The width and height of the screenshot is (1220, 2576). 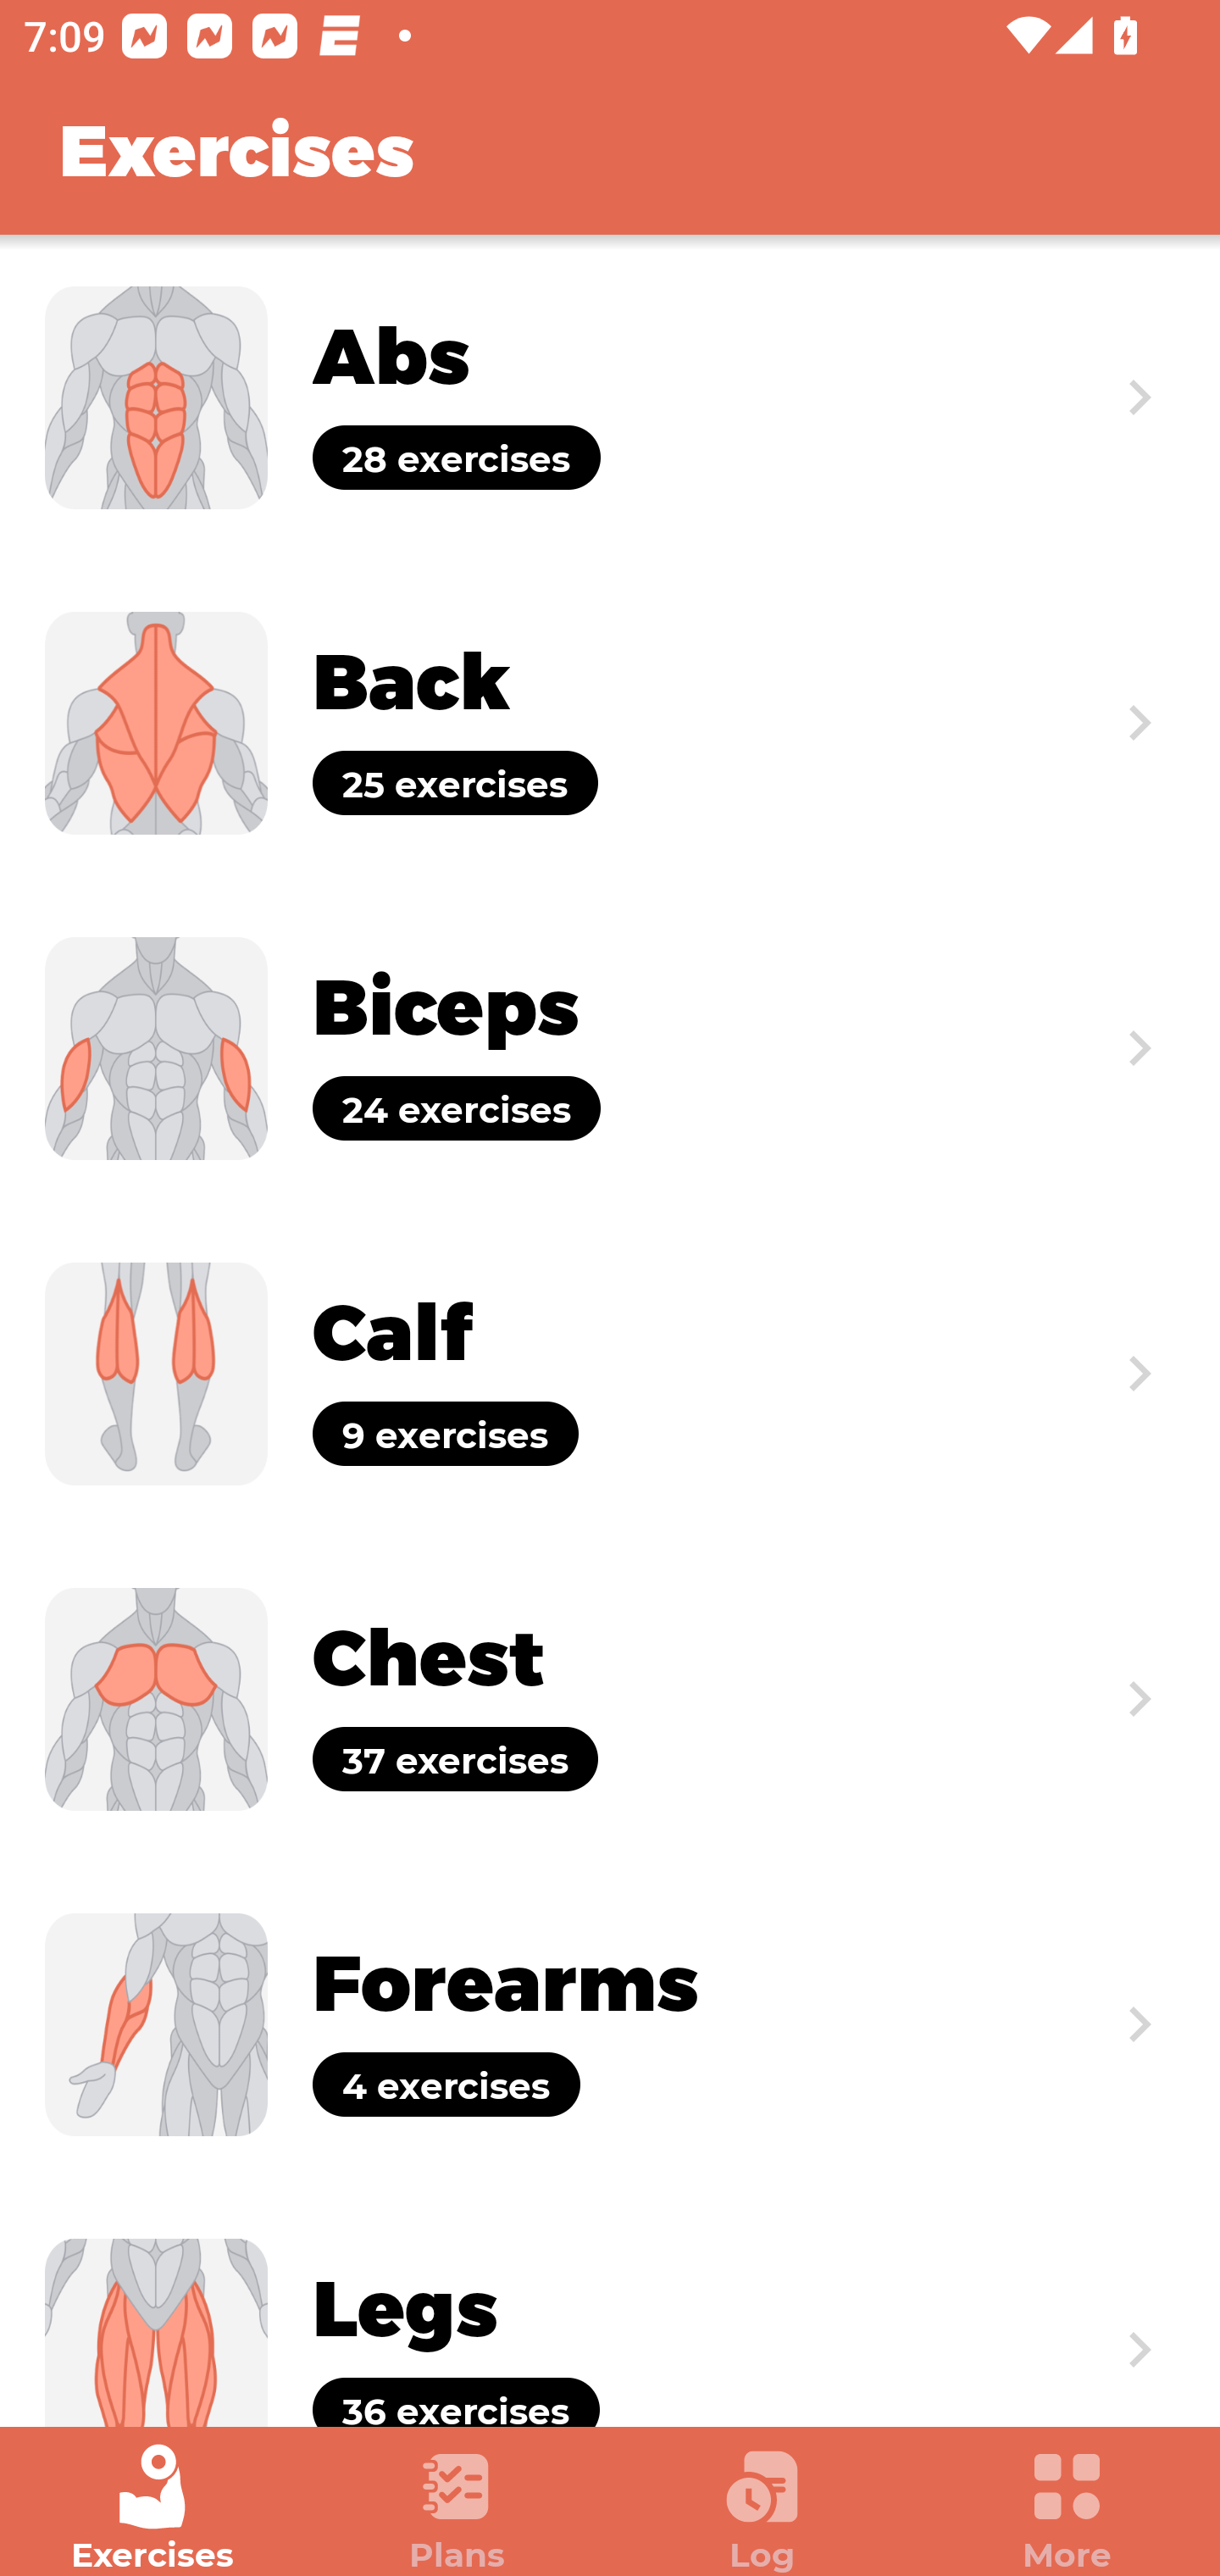 I want to click on Exercise Chest 37 exercises, so click(x=610, y=1698).